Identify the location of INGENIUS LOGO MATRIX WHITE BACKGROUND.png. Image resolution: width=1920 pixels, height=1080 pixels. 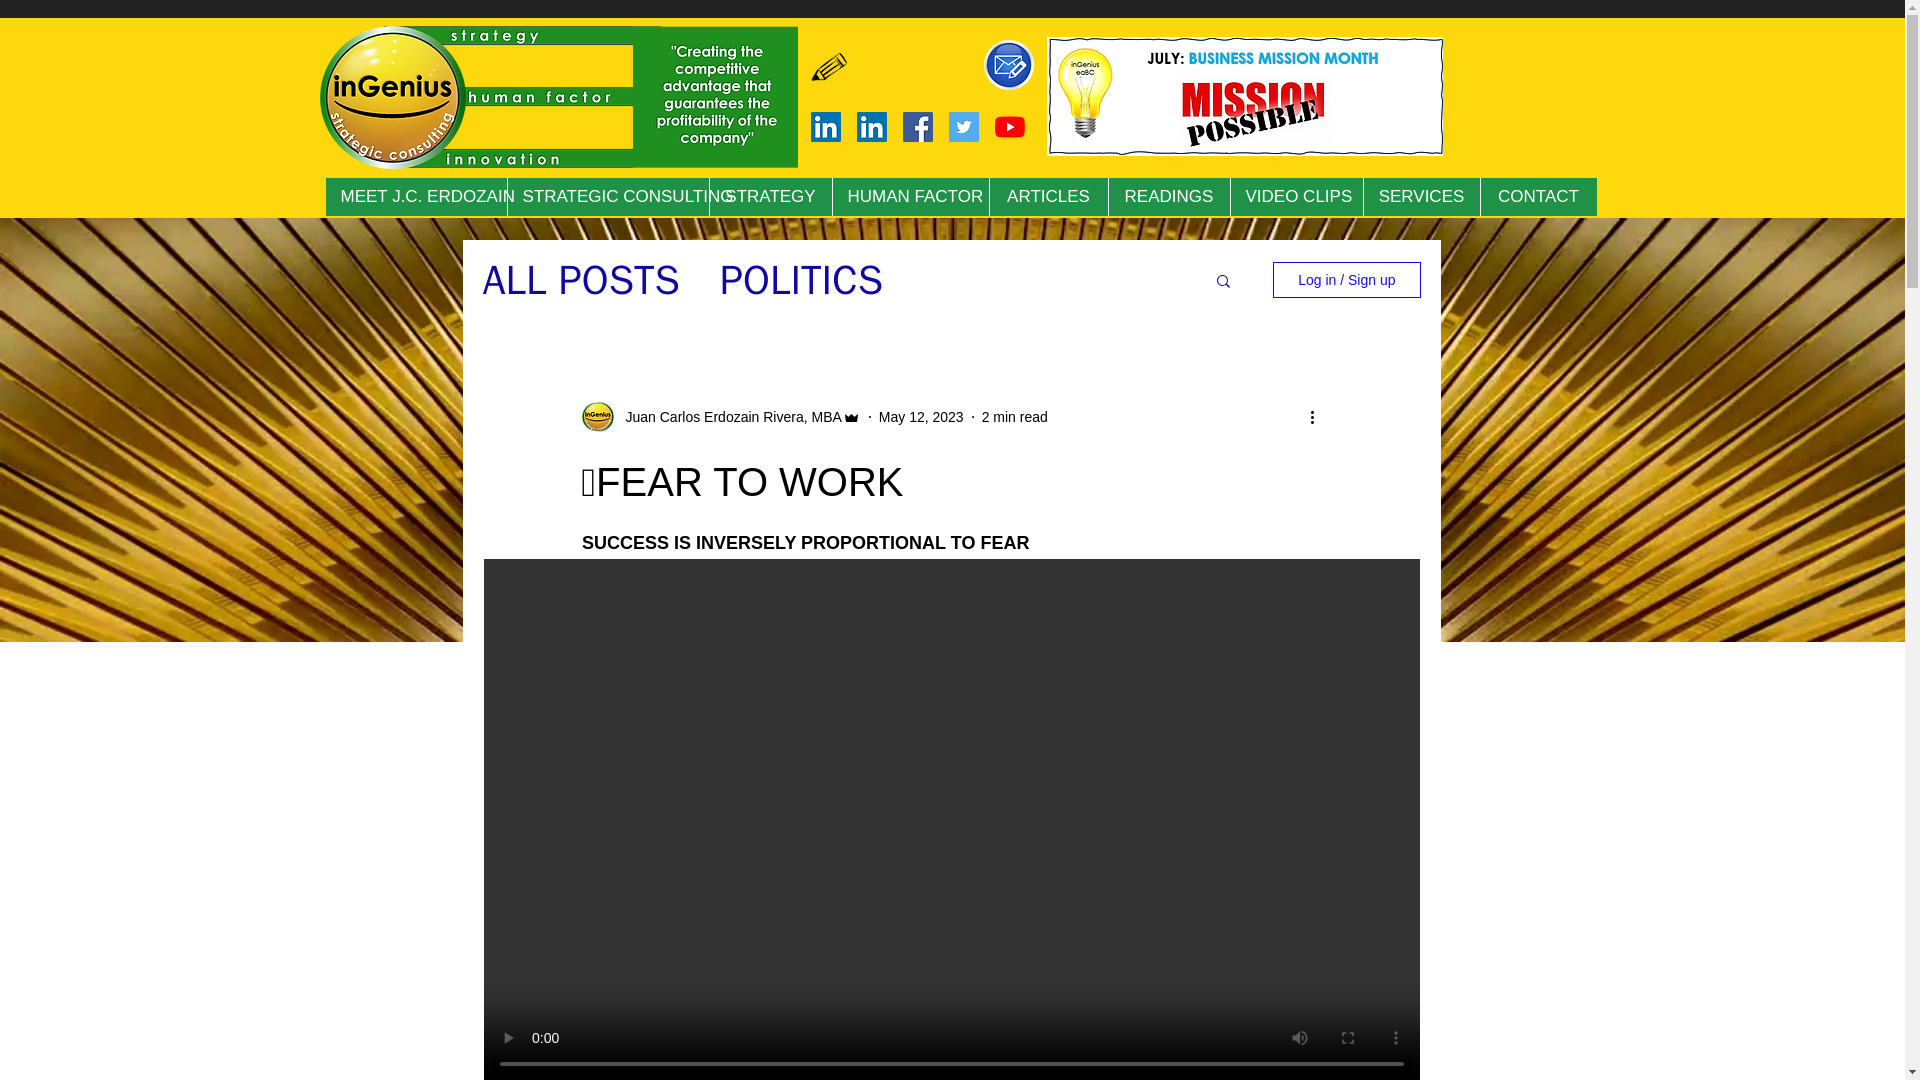
(550, 97).